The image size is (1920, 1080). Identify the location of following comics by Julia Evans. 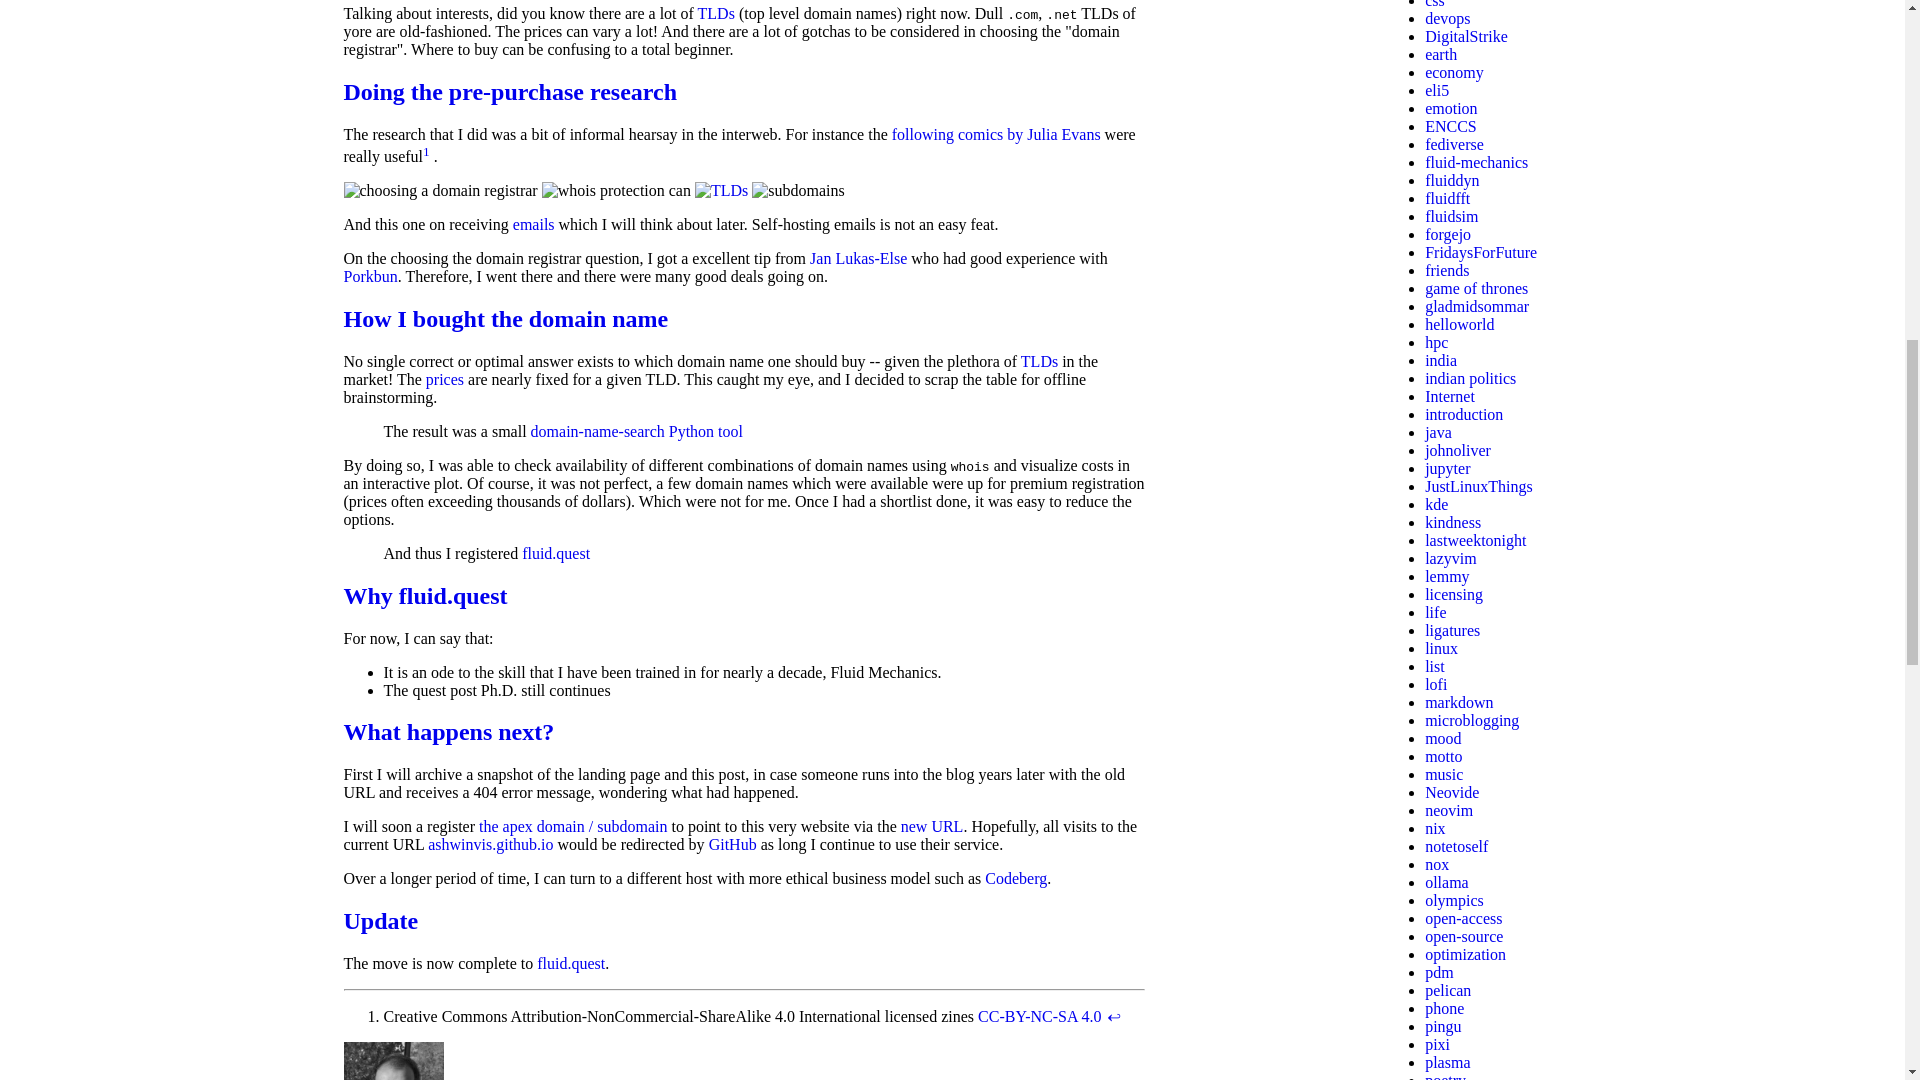
(996, 134).